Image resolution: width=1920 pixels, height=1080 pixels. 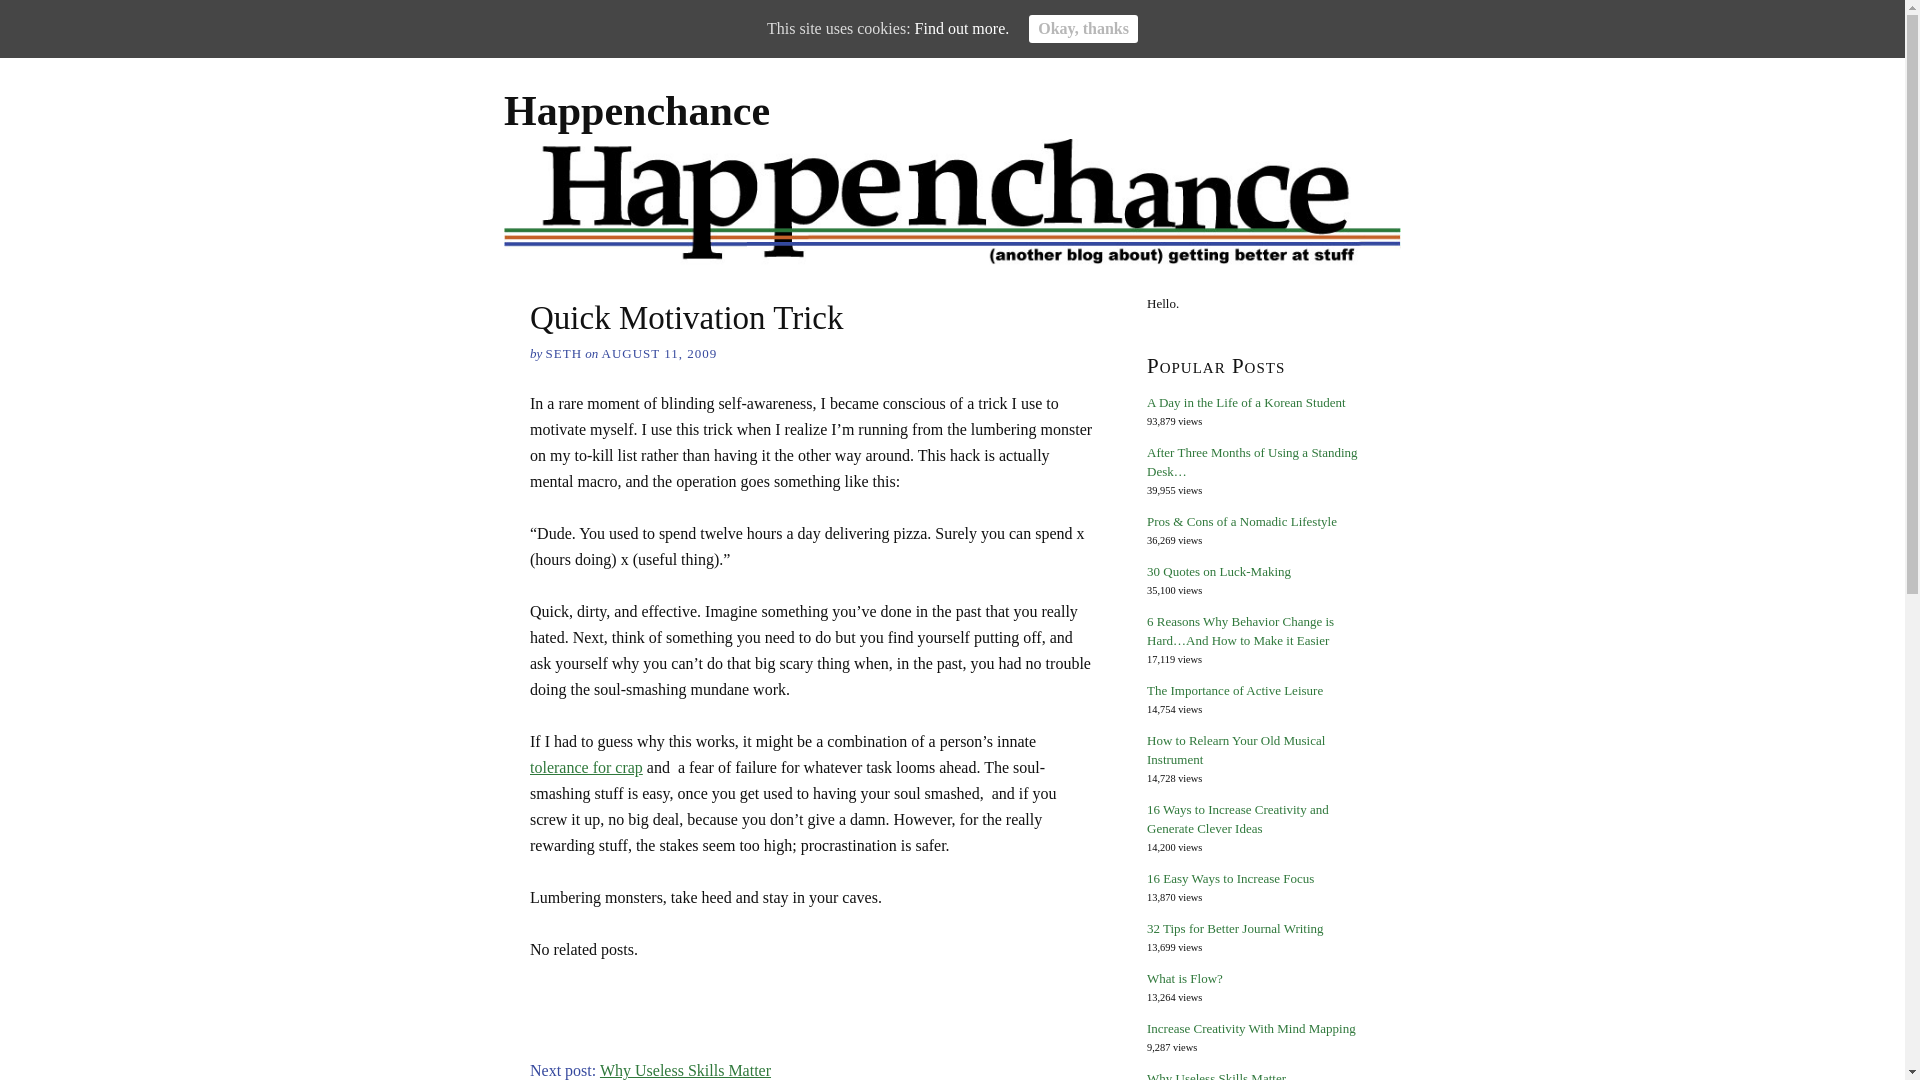 What do you see at coordinates (586, 768) in the screenshot?
I see `tolerance for crap` at bounding box center [586, 768].